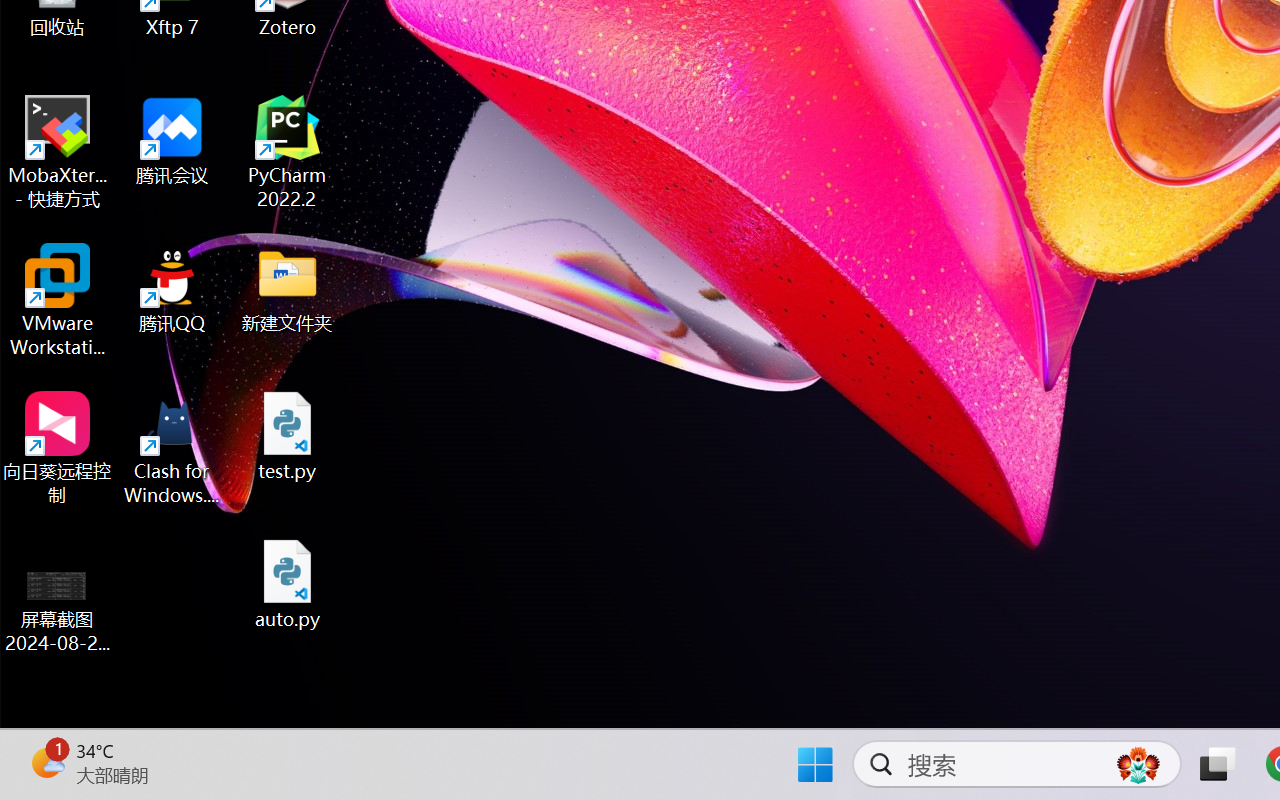 The height and width of the screenshot is (800, 1280). Describe the element at coordinates (288, 152) in the screenshot. I see `PyCharm 2022.2` at that location.